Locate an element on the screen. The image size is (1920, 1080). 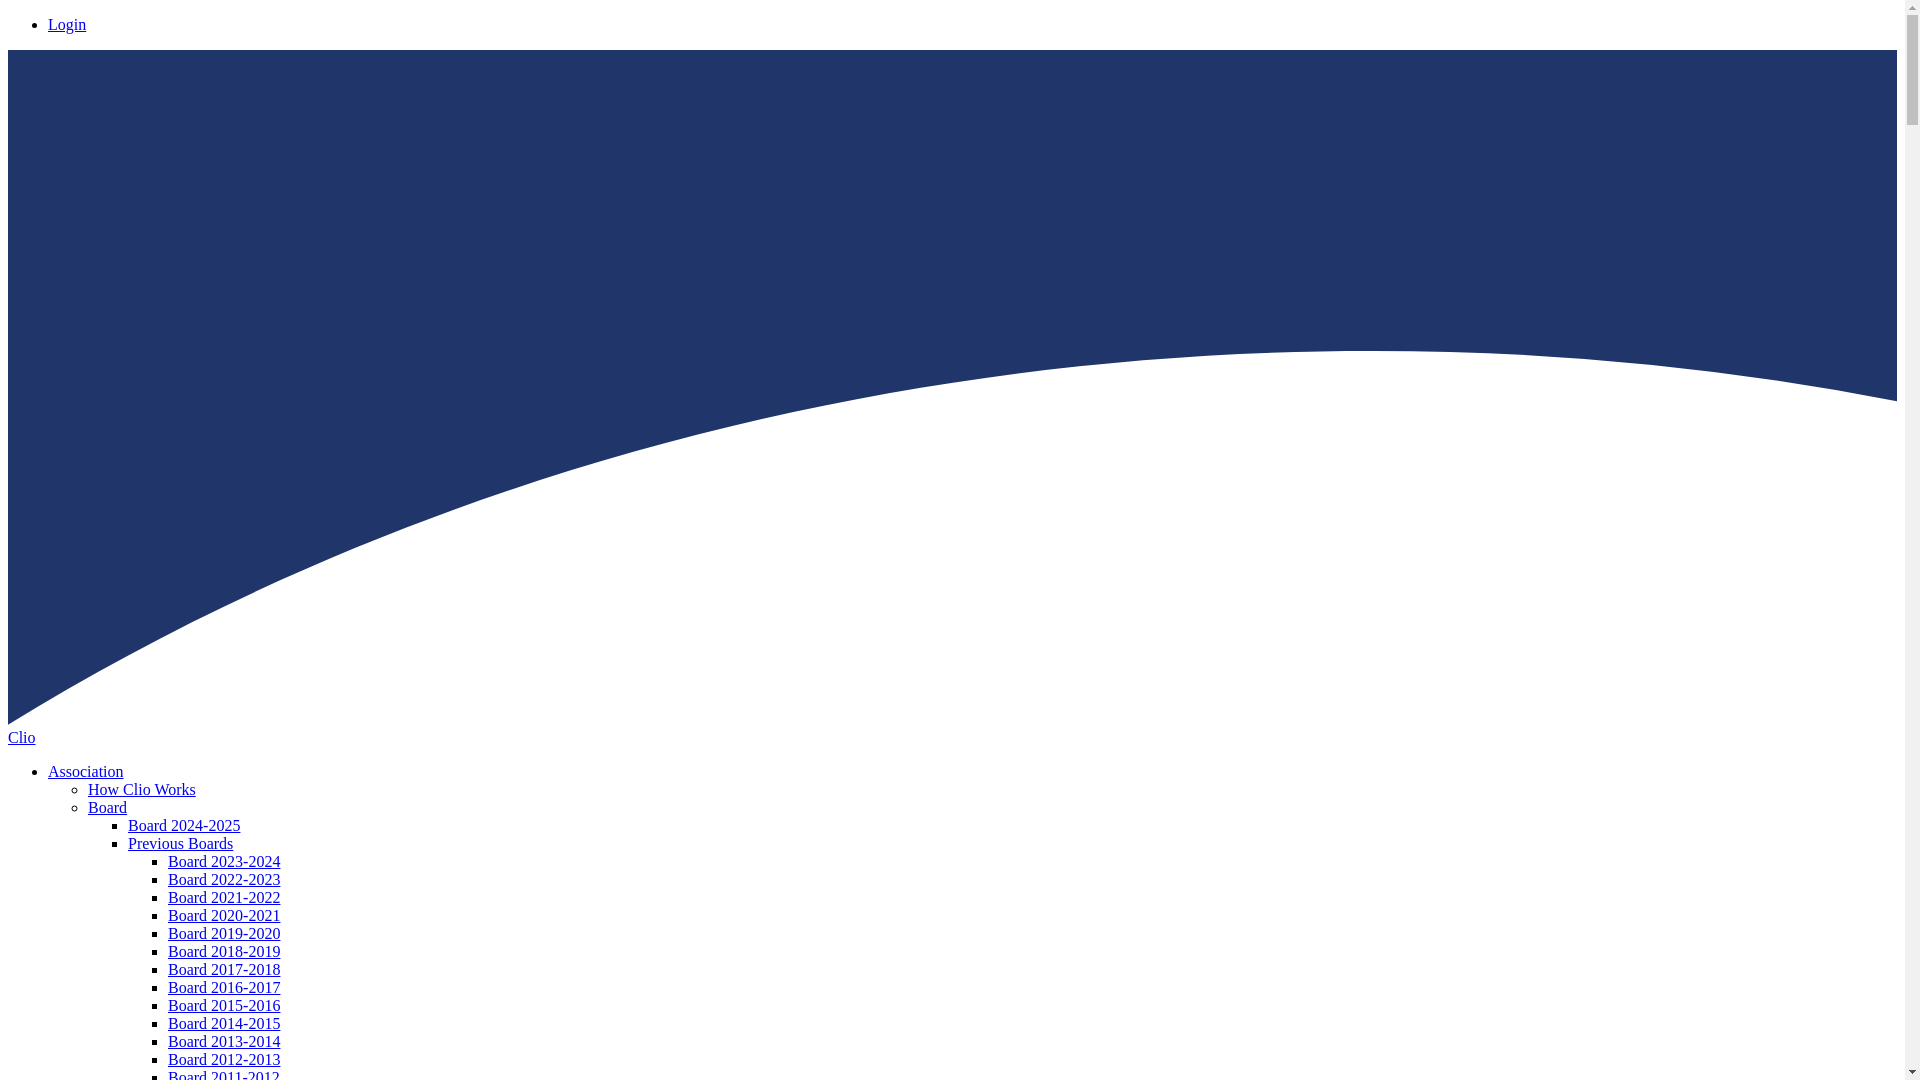
Login is located at coordinates (67, 24).